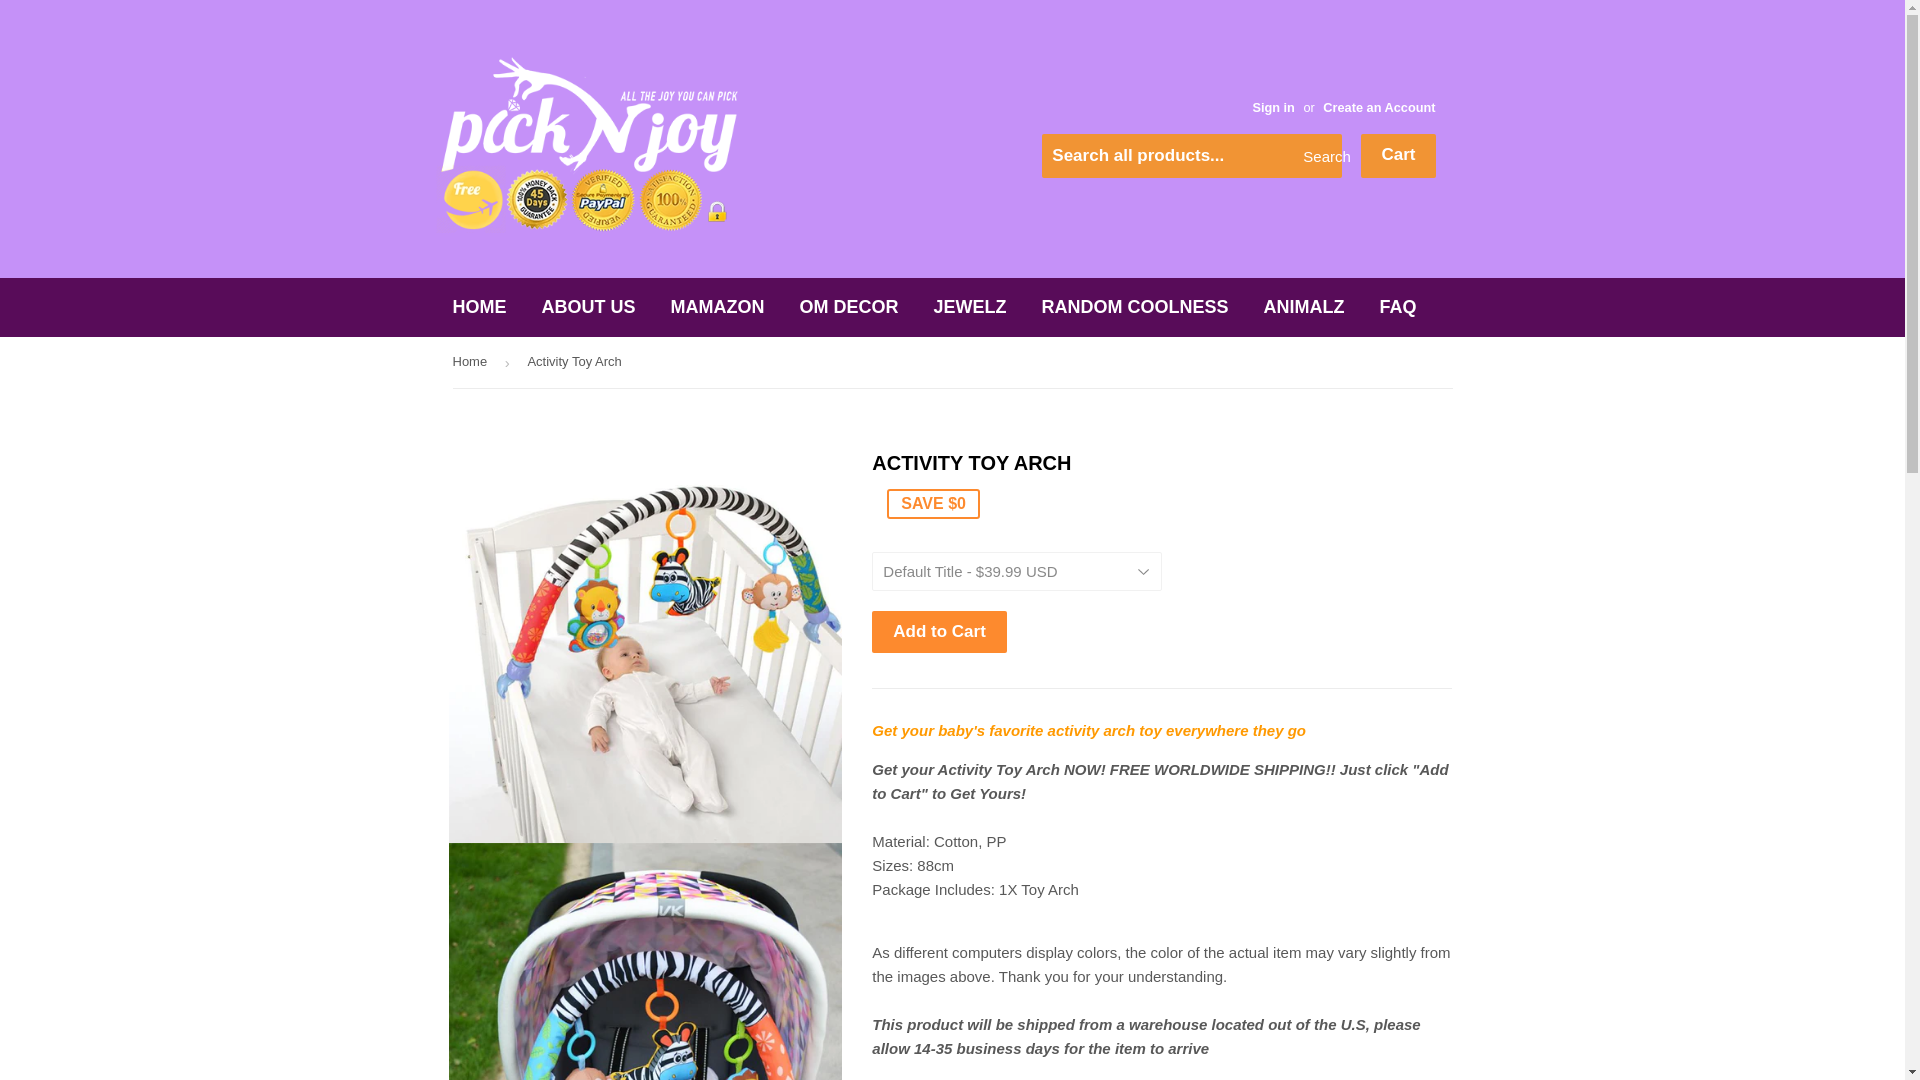 This screenshot has height=1080, width=1920. What do you see at coordinates (970, 306) in the screenshot?
I see `JEWELZ` at bounding box center [970, 306].